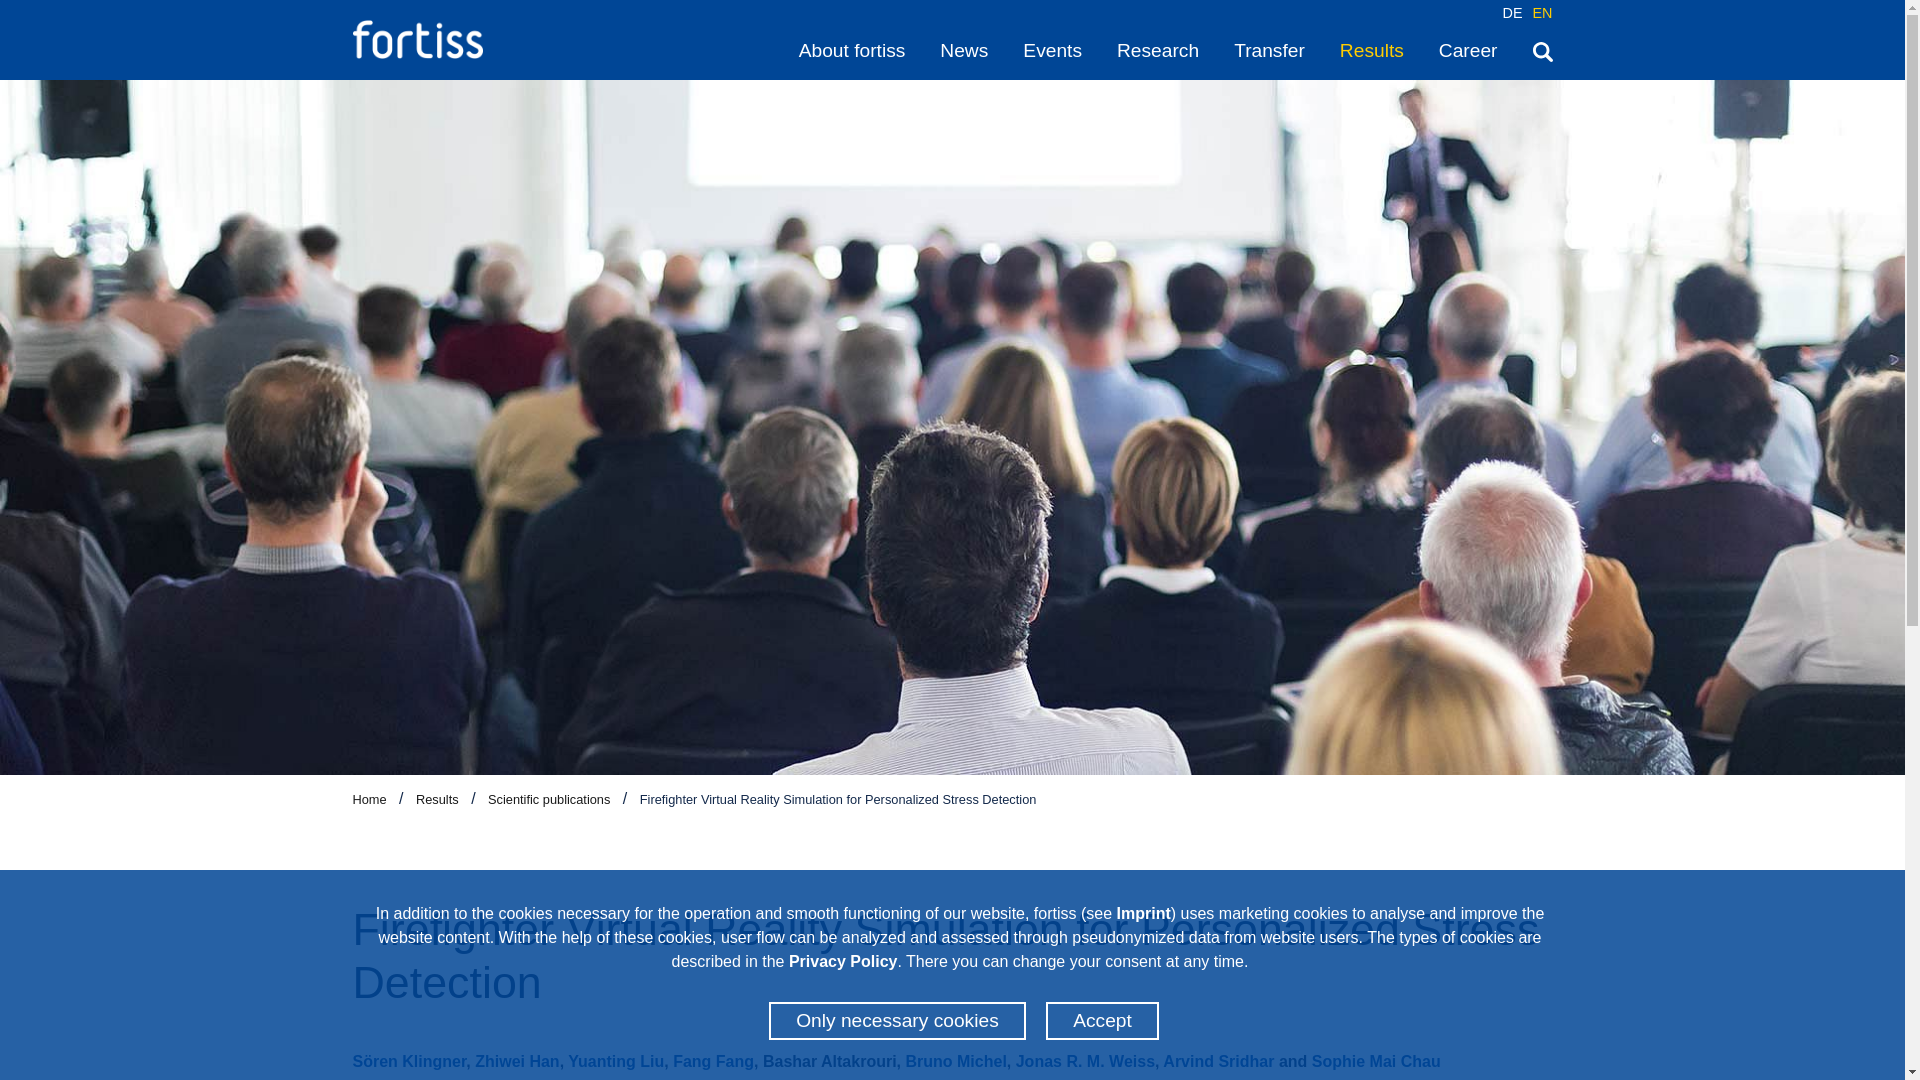 The width and height of the screenshot is (1920, 1080). Describe the element at coordinates (1468, 50) in the screenshot. I see `Career` at that location.